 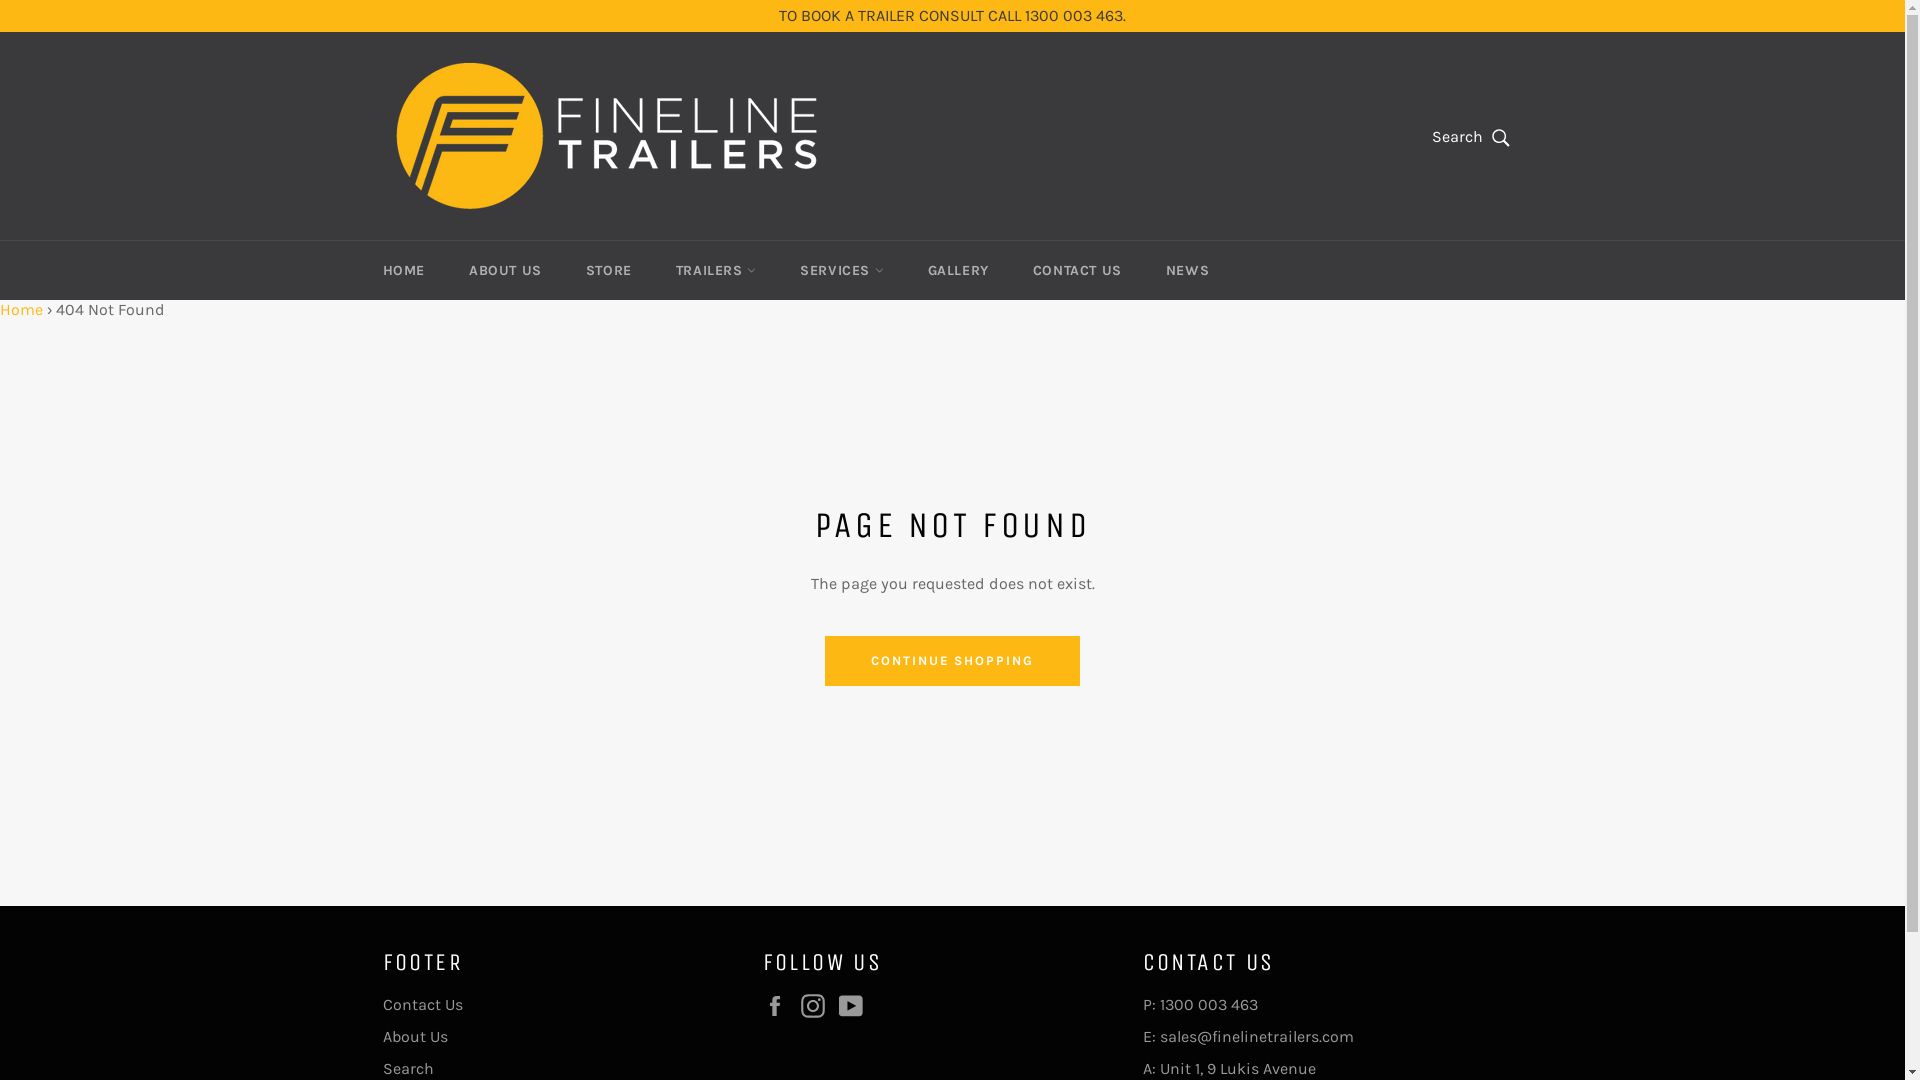 I want to click on HOME, so click(x=403, y=270).